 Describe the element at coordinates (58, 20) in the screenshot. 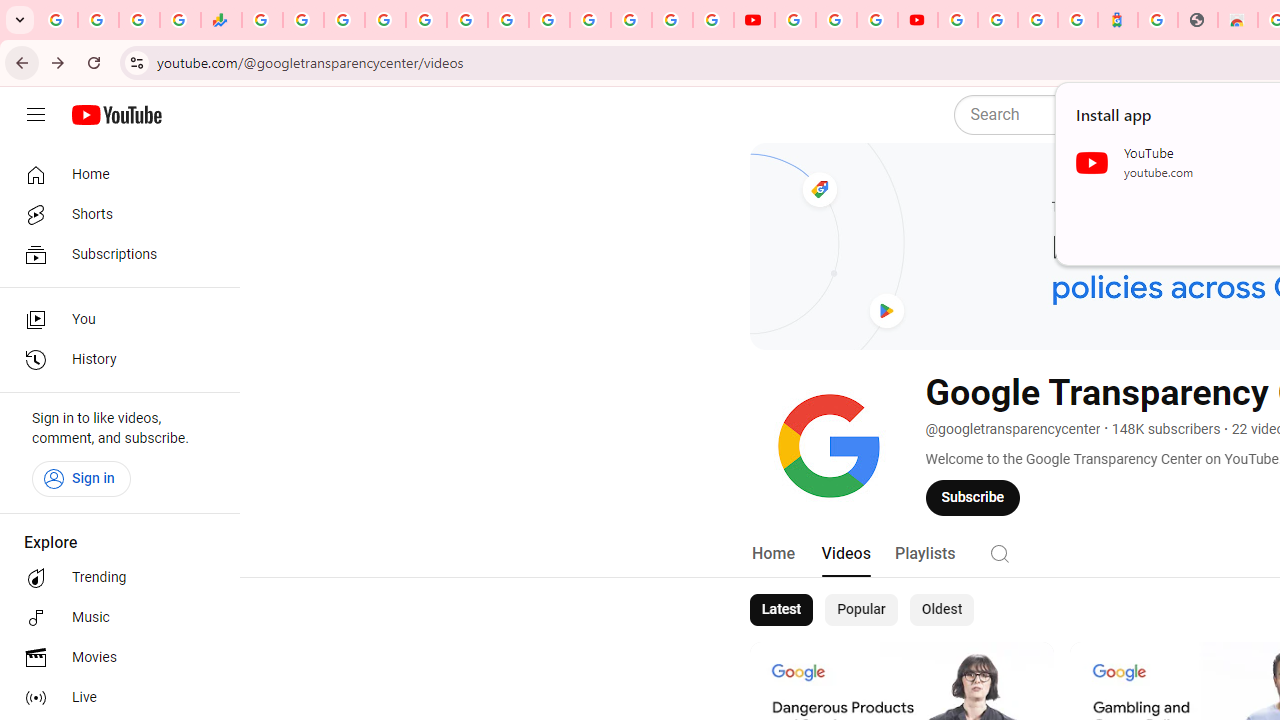

I see `Google Workspace Admin Community` at that location.